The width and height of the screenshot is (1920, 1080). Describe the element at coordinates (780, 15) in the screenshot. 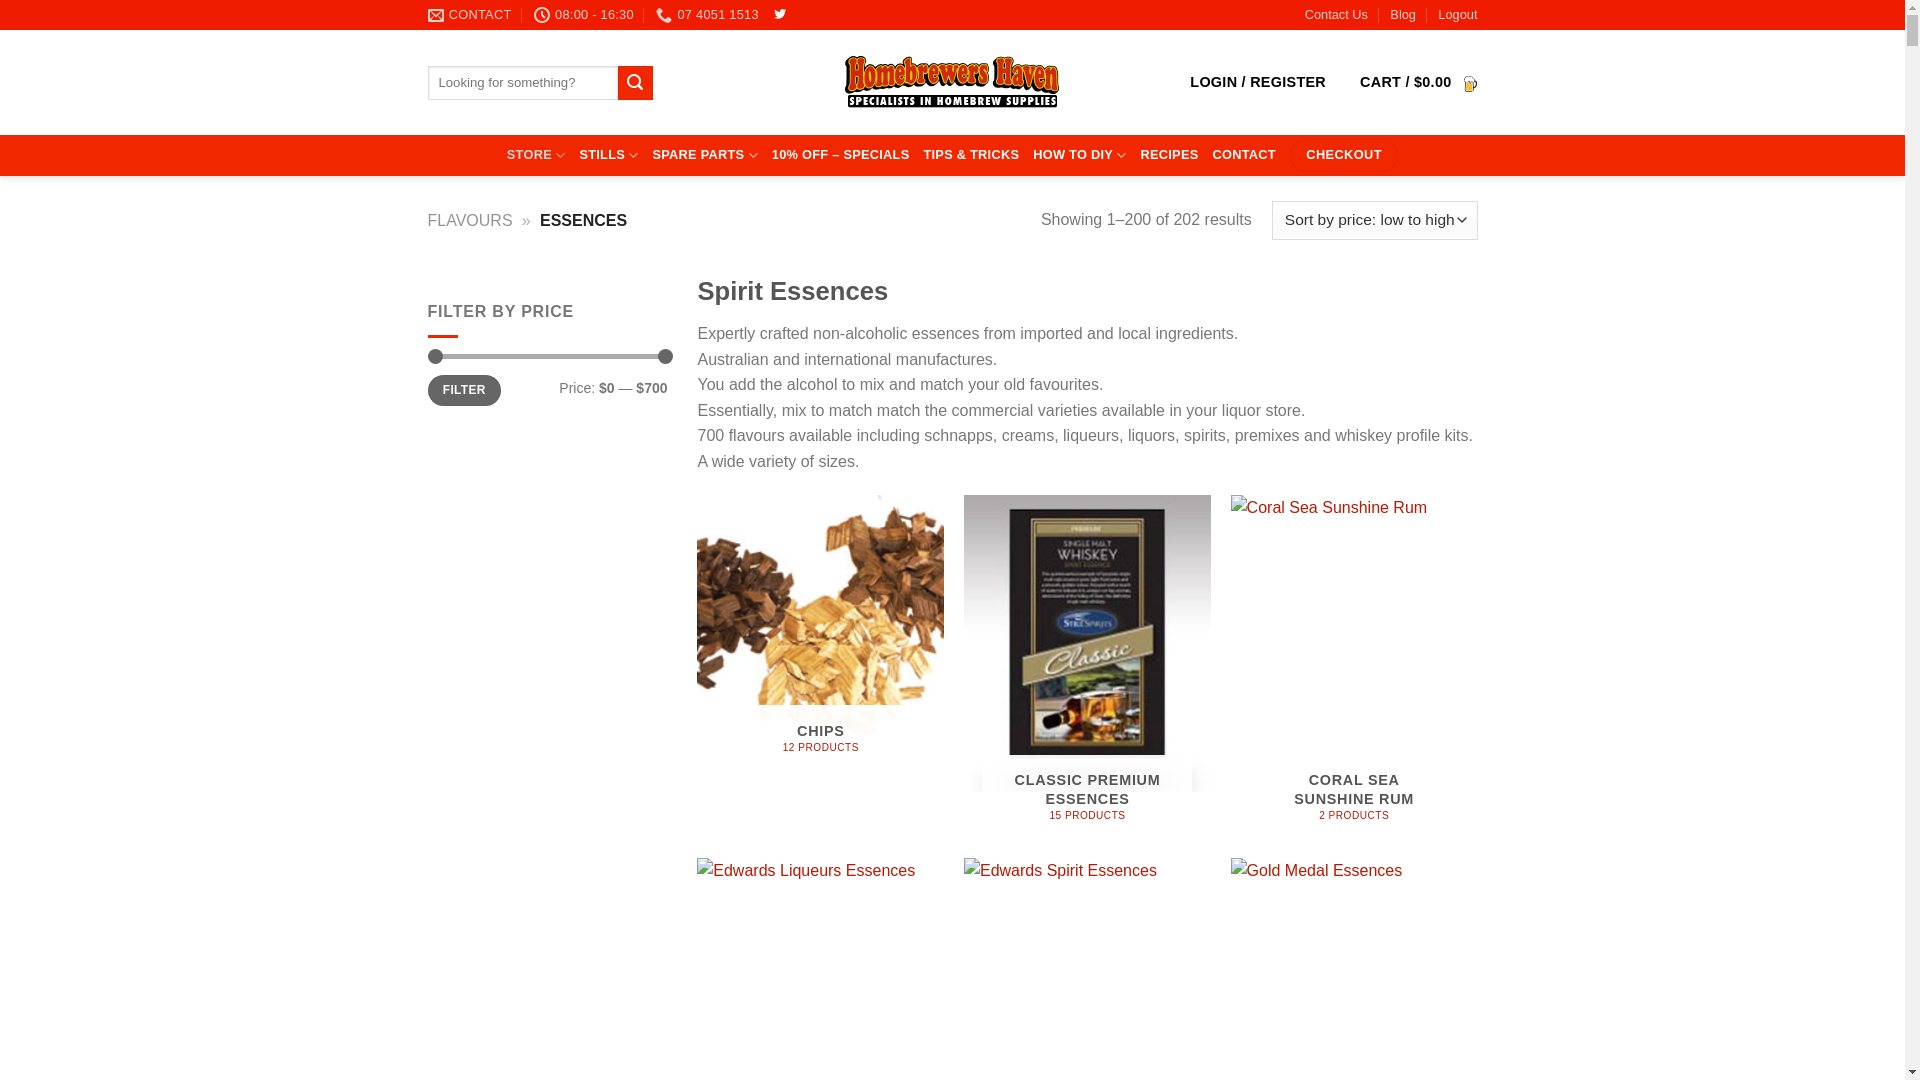

I see `Follow on Twitter` at that location.